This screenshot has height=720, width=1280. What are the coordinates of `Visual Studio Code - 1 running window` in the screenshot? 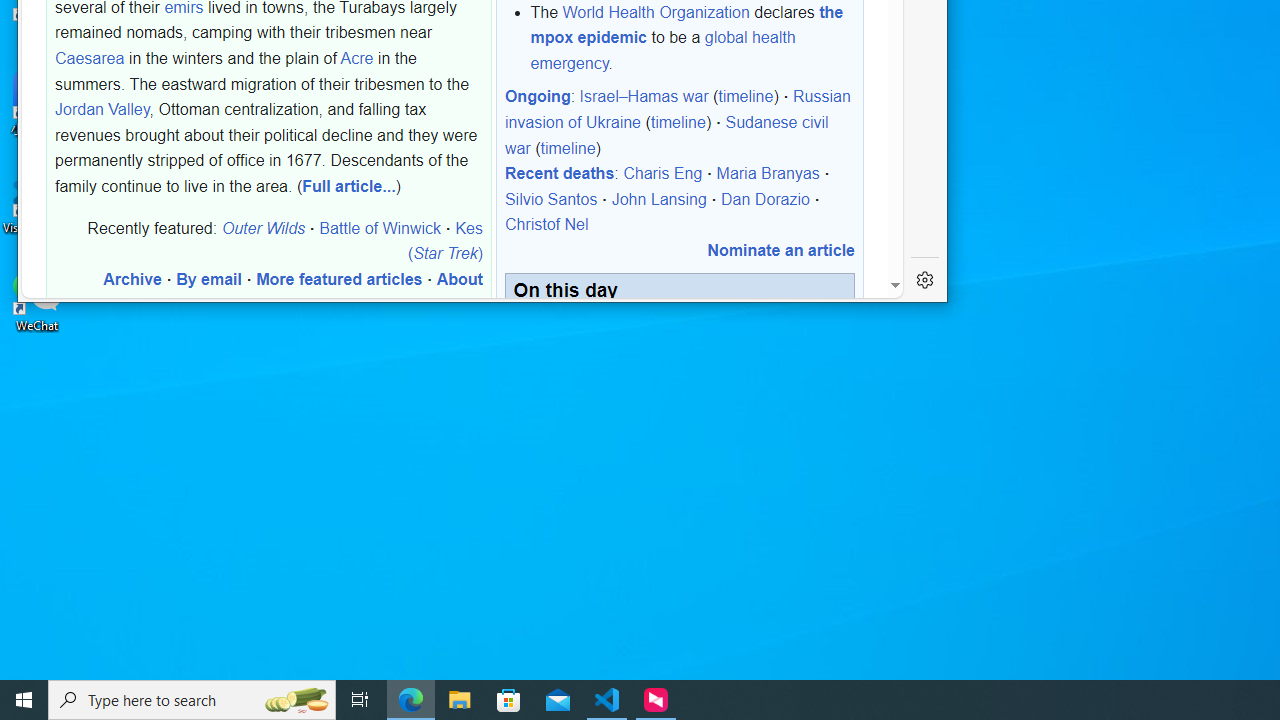 It's located at (607, 700).